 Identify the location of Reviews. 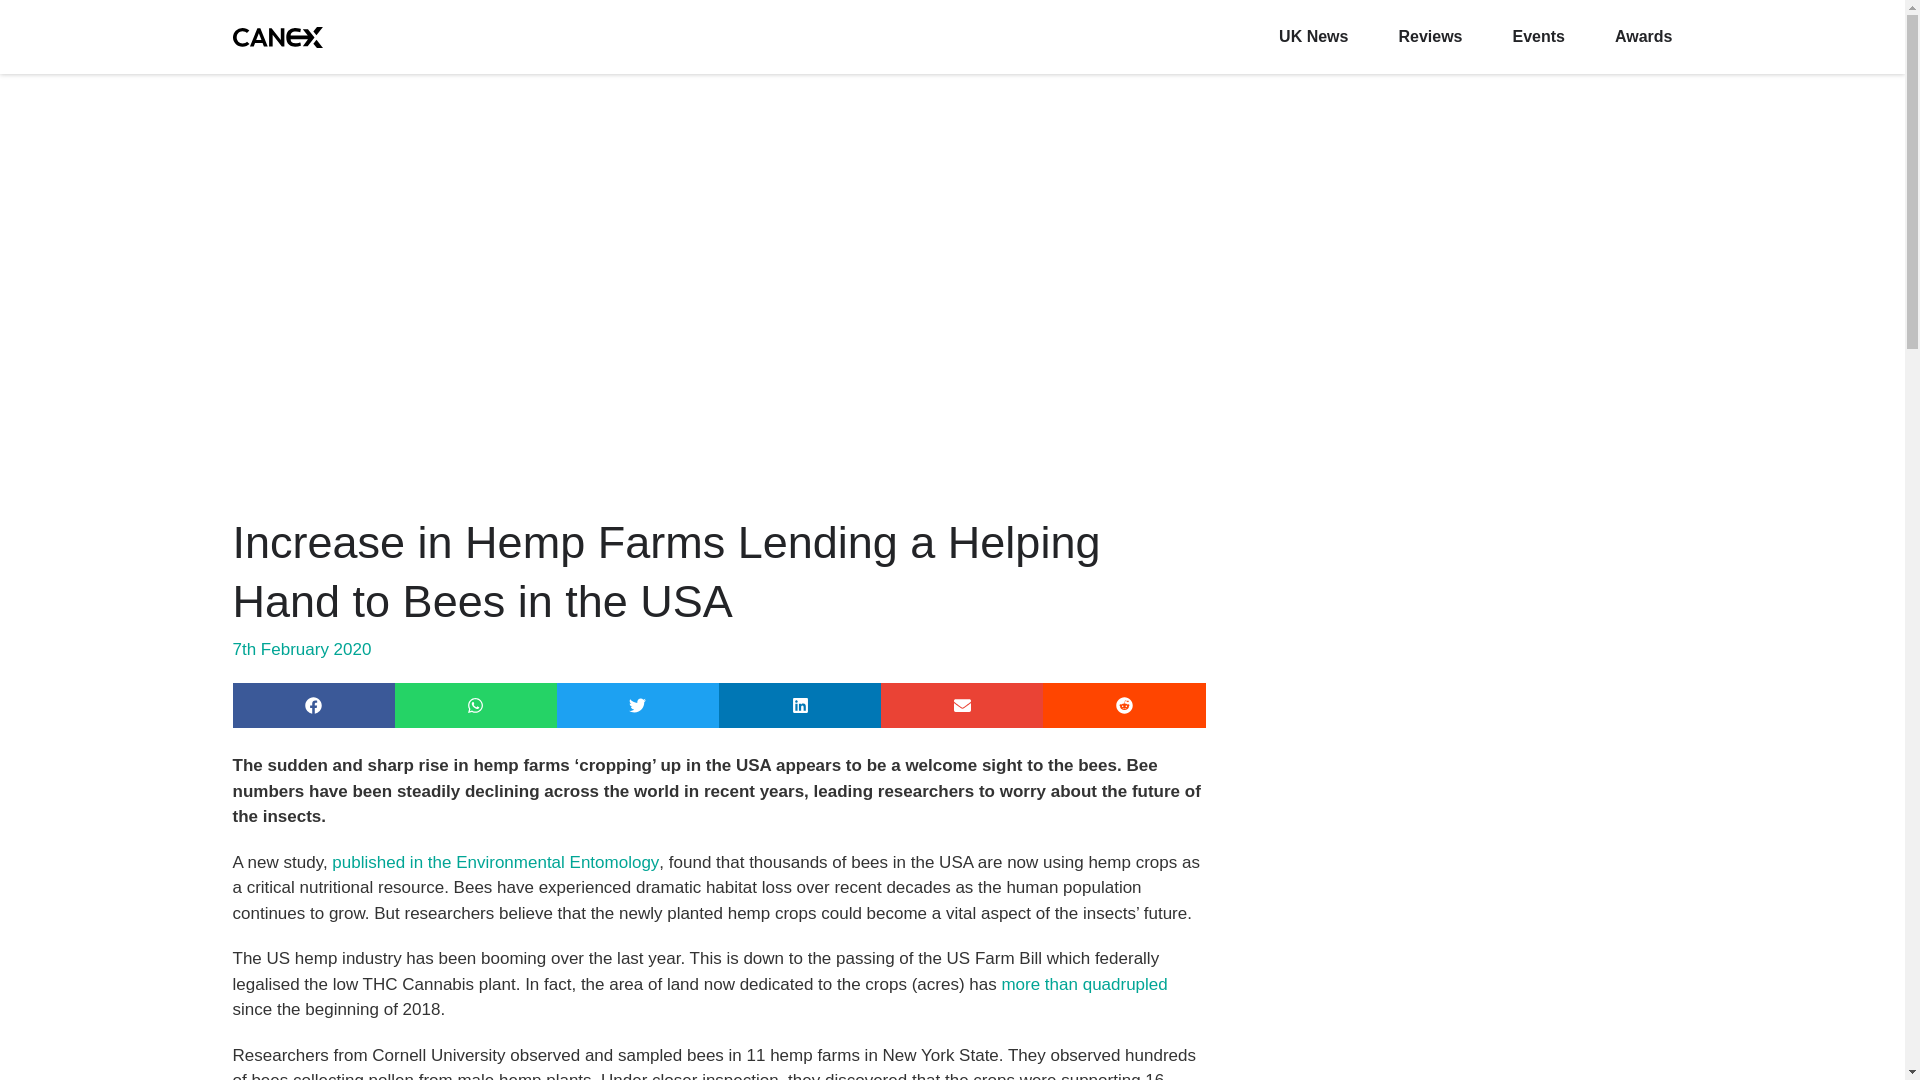
(1429, 36).